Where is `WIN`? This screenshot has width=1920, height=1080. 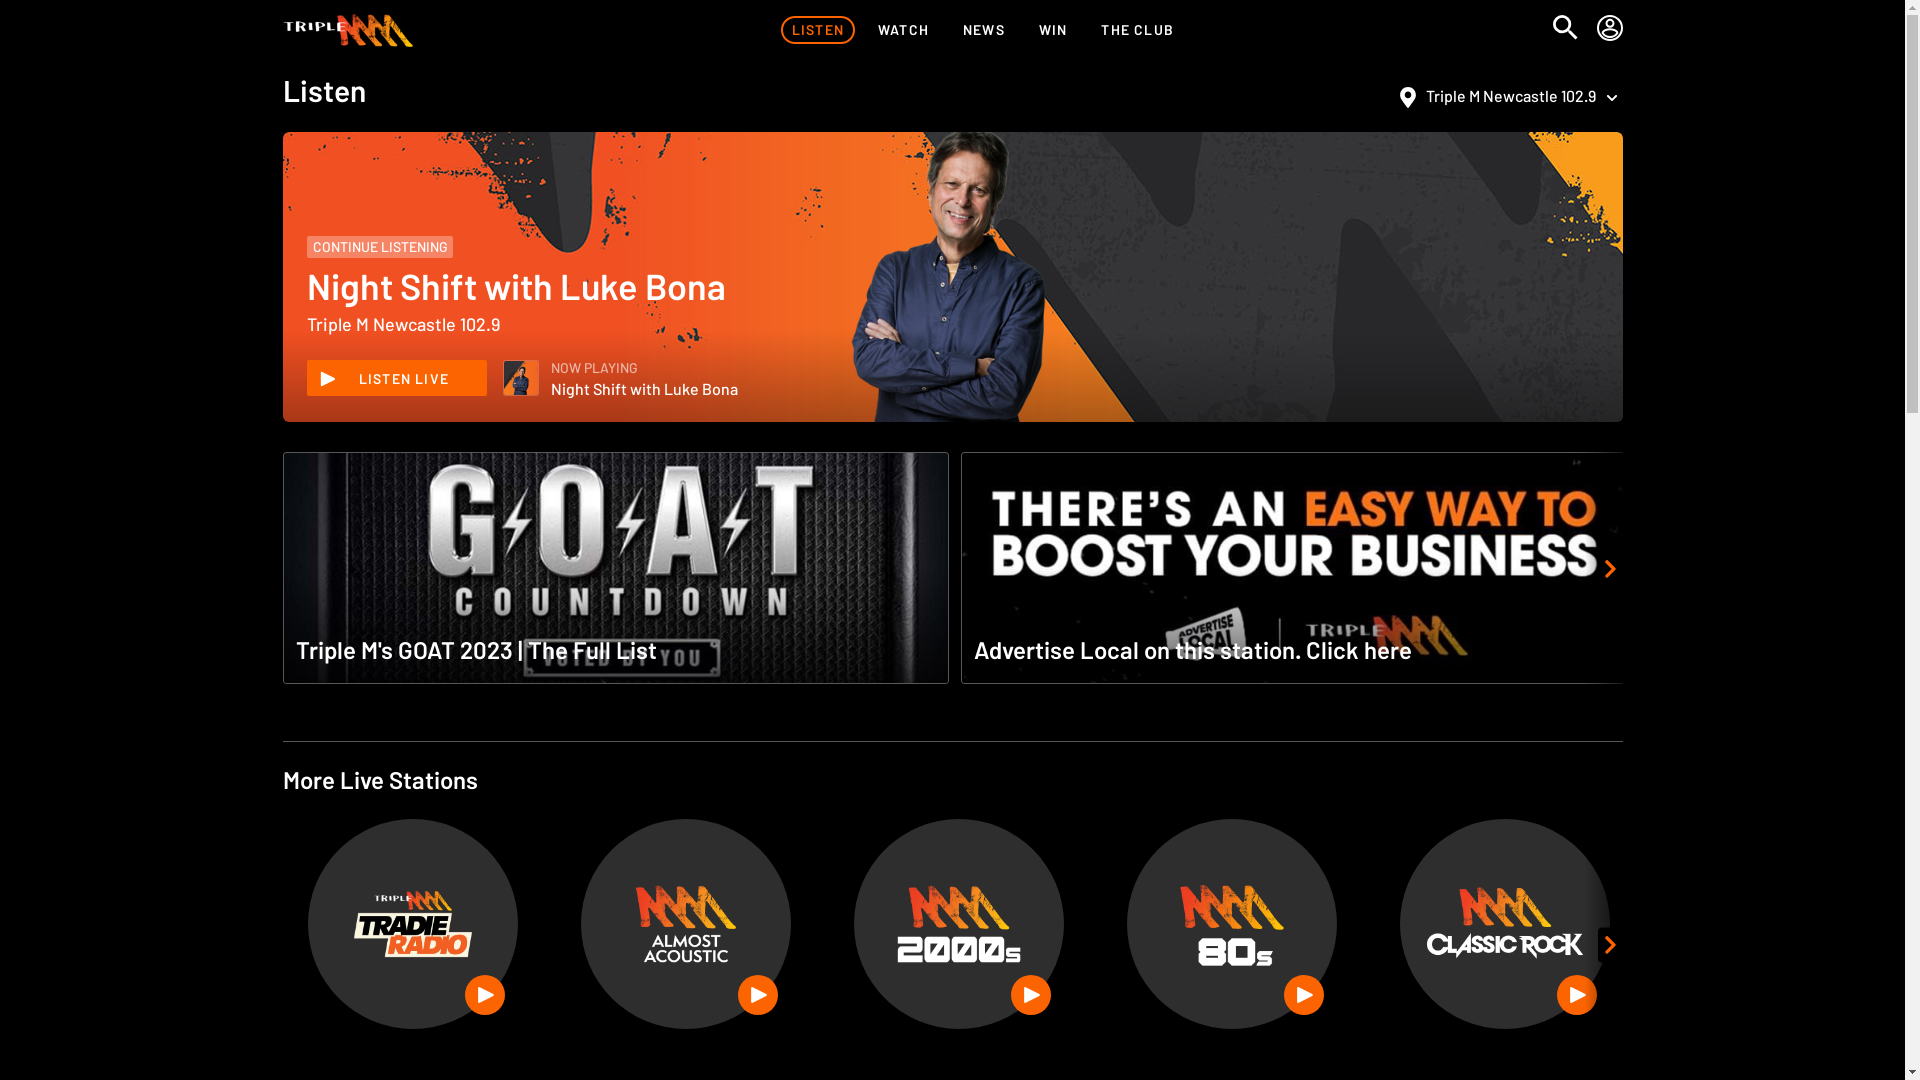
WIN is located at coordinates (1054, 30).